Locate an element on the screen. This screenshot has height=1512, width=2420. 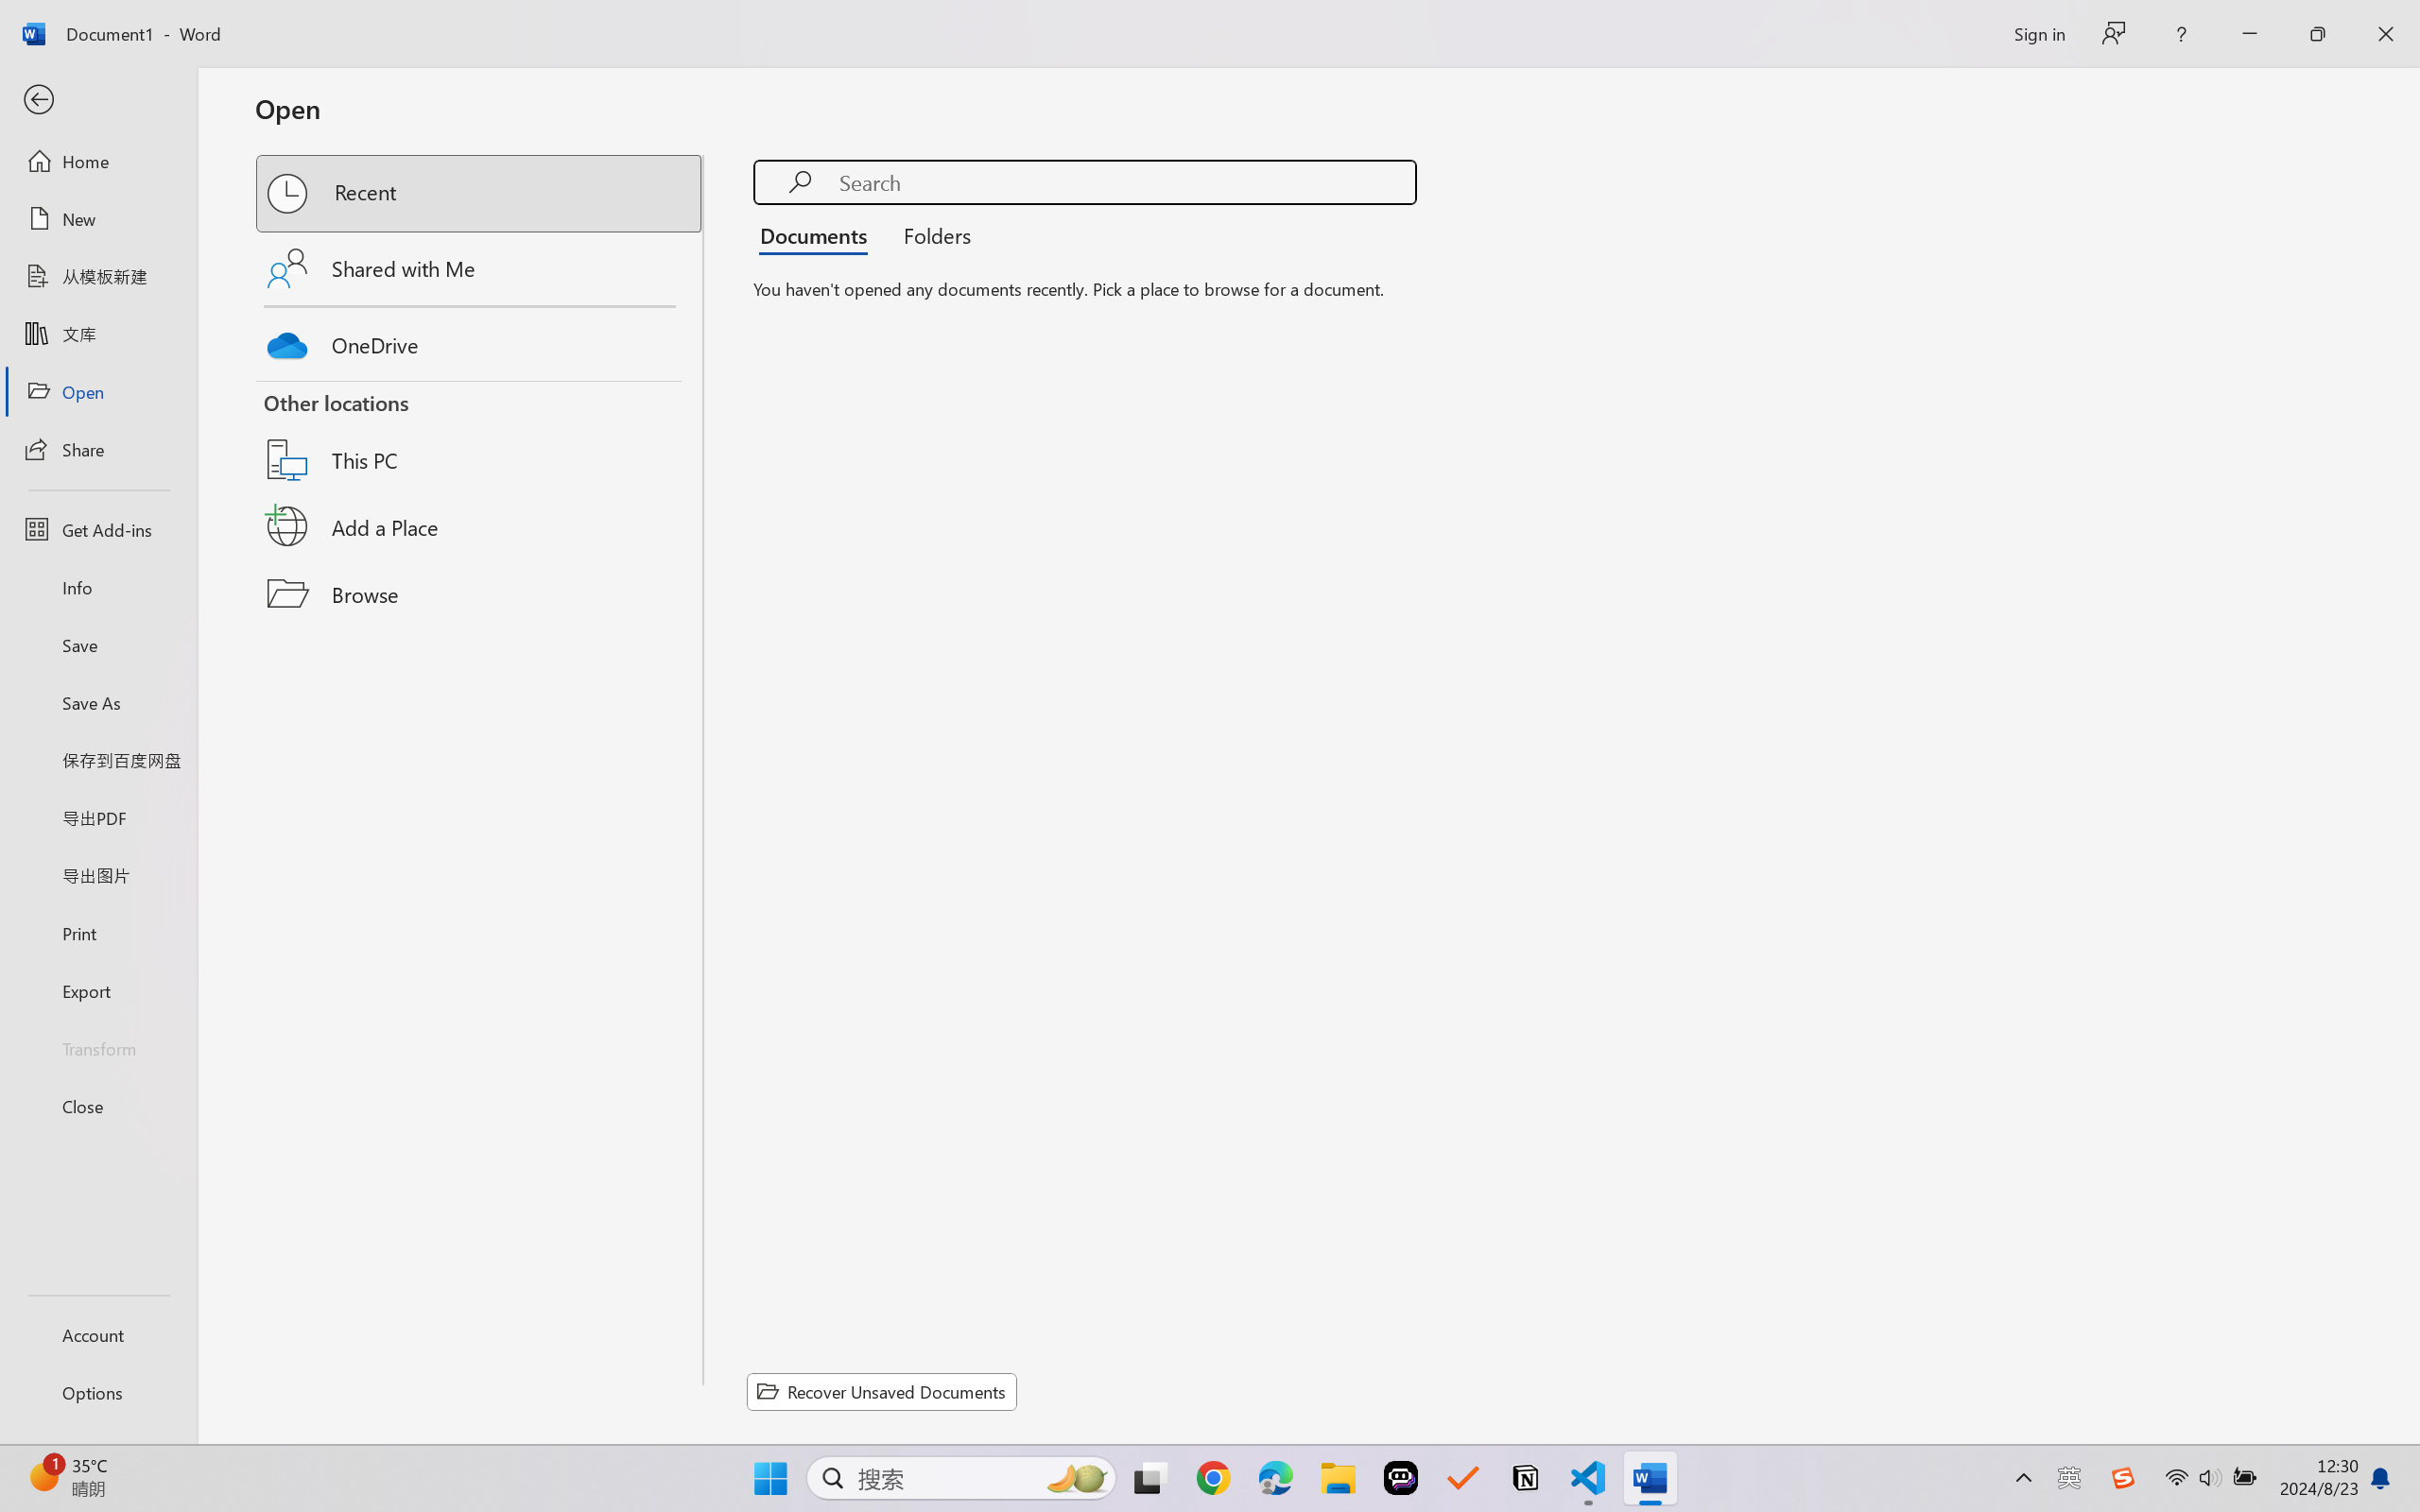
Folders is located at coordinates (931, 234).